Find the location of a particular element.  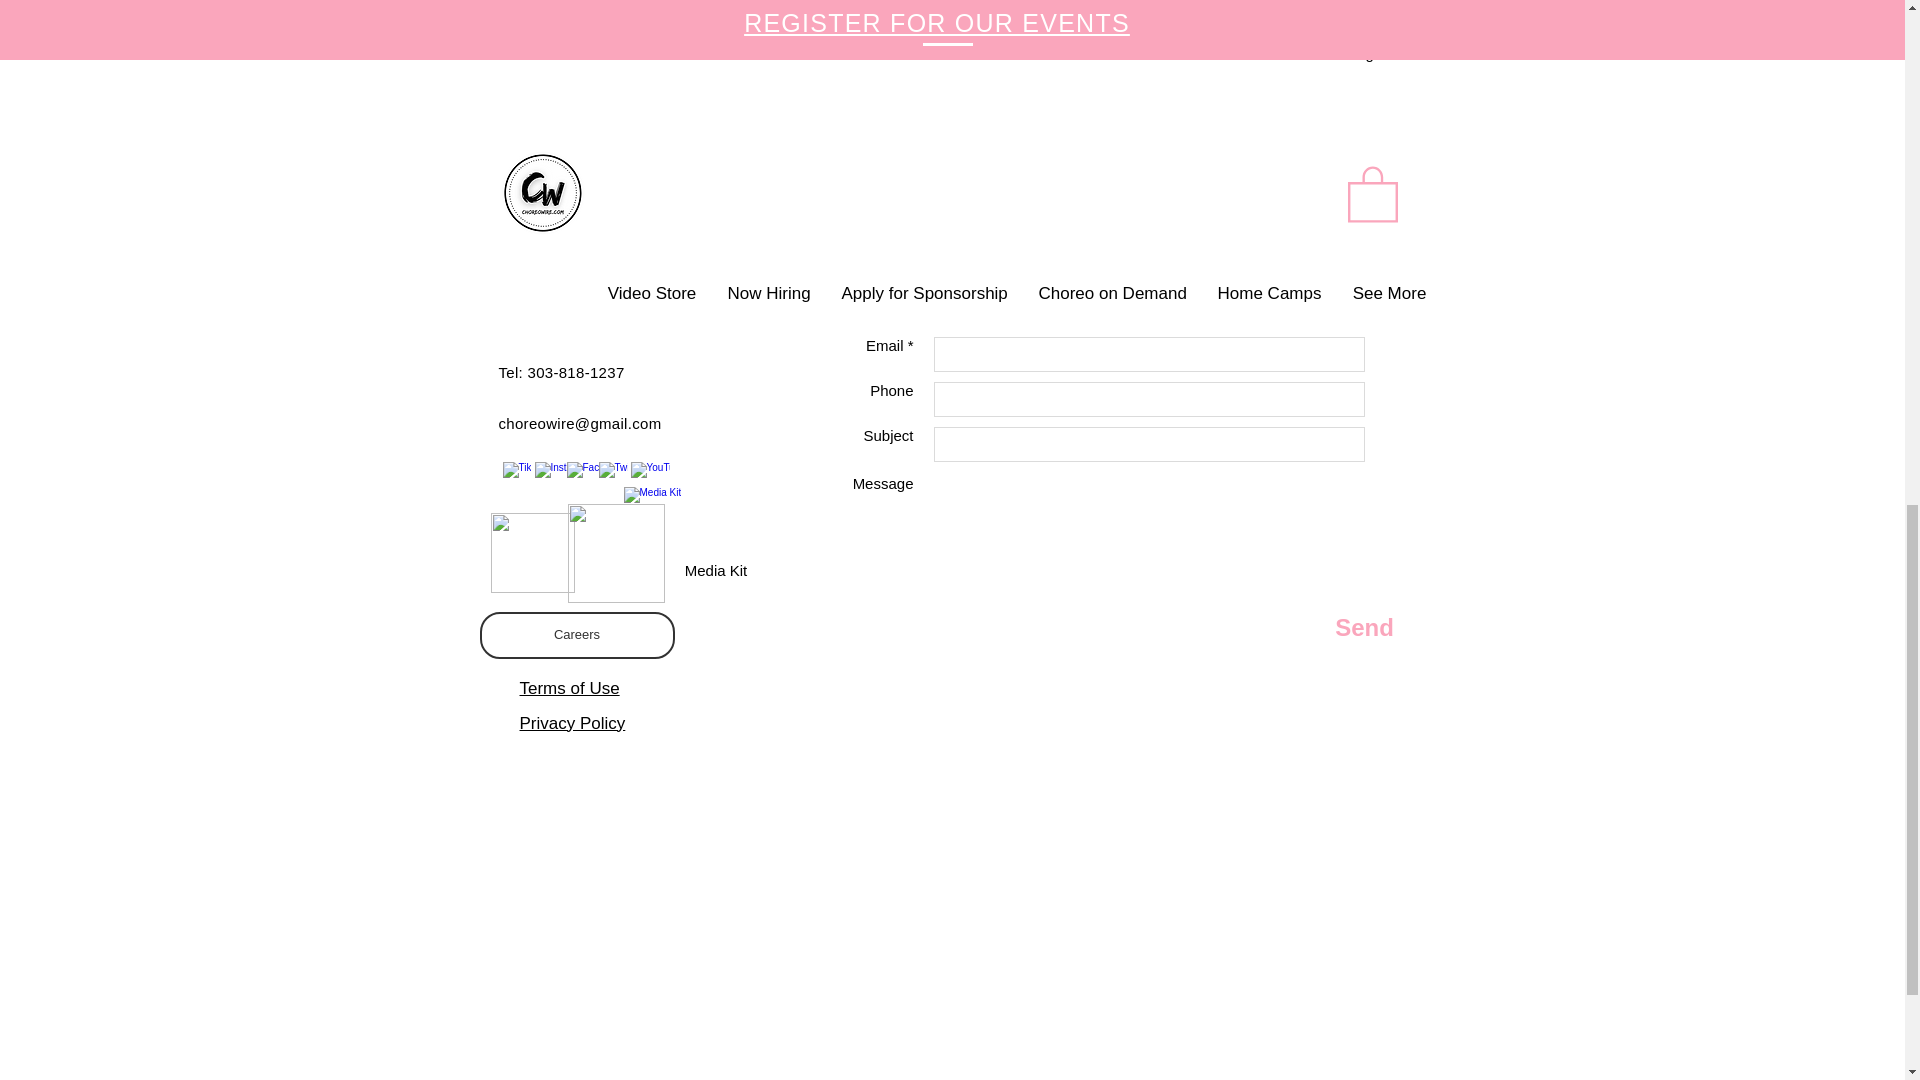

Get a Quote is located at coordinates (729, 229).